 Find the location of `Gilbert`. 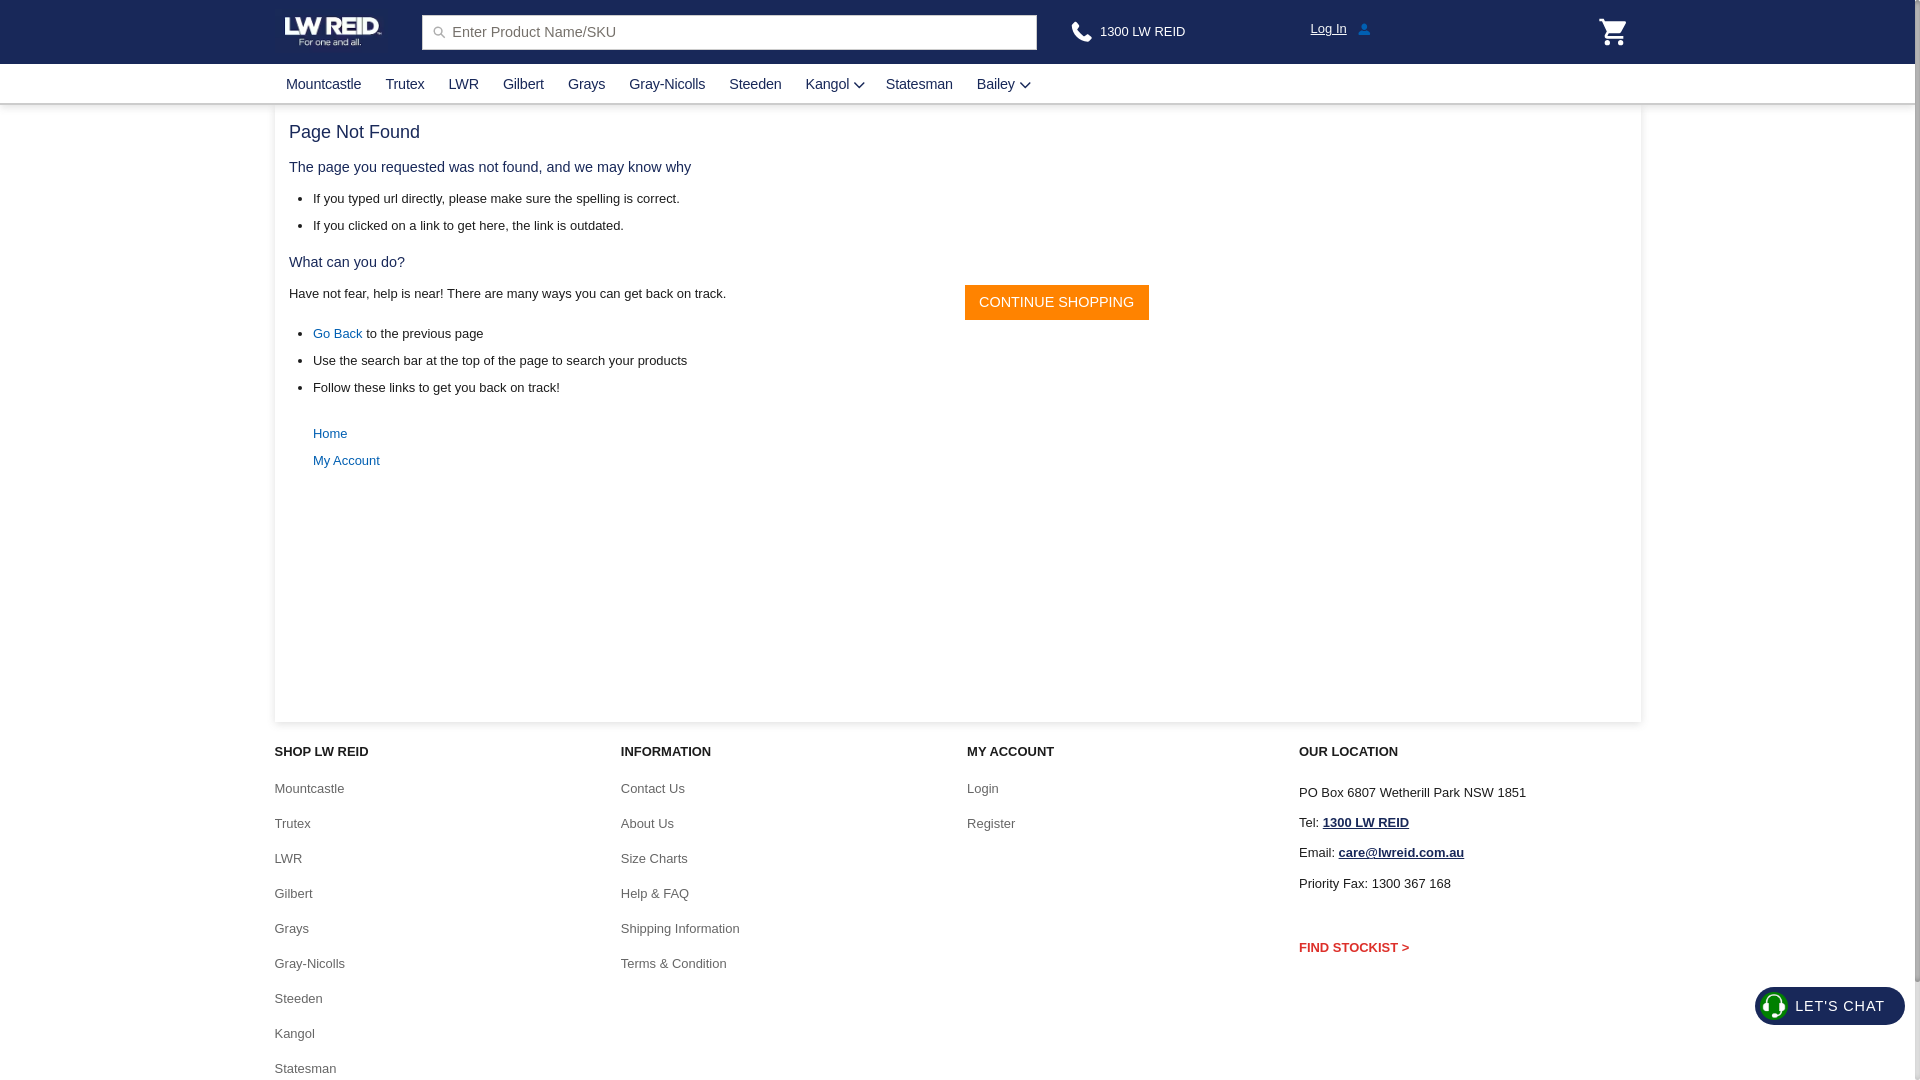

Gilbert is located at coordinates (524, 84).